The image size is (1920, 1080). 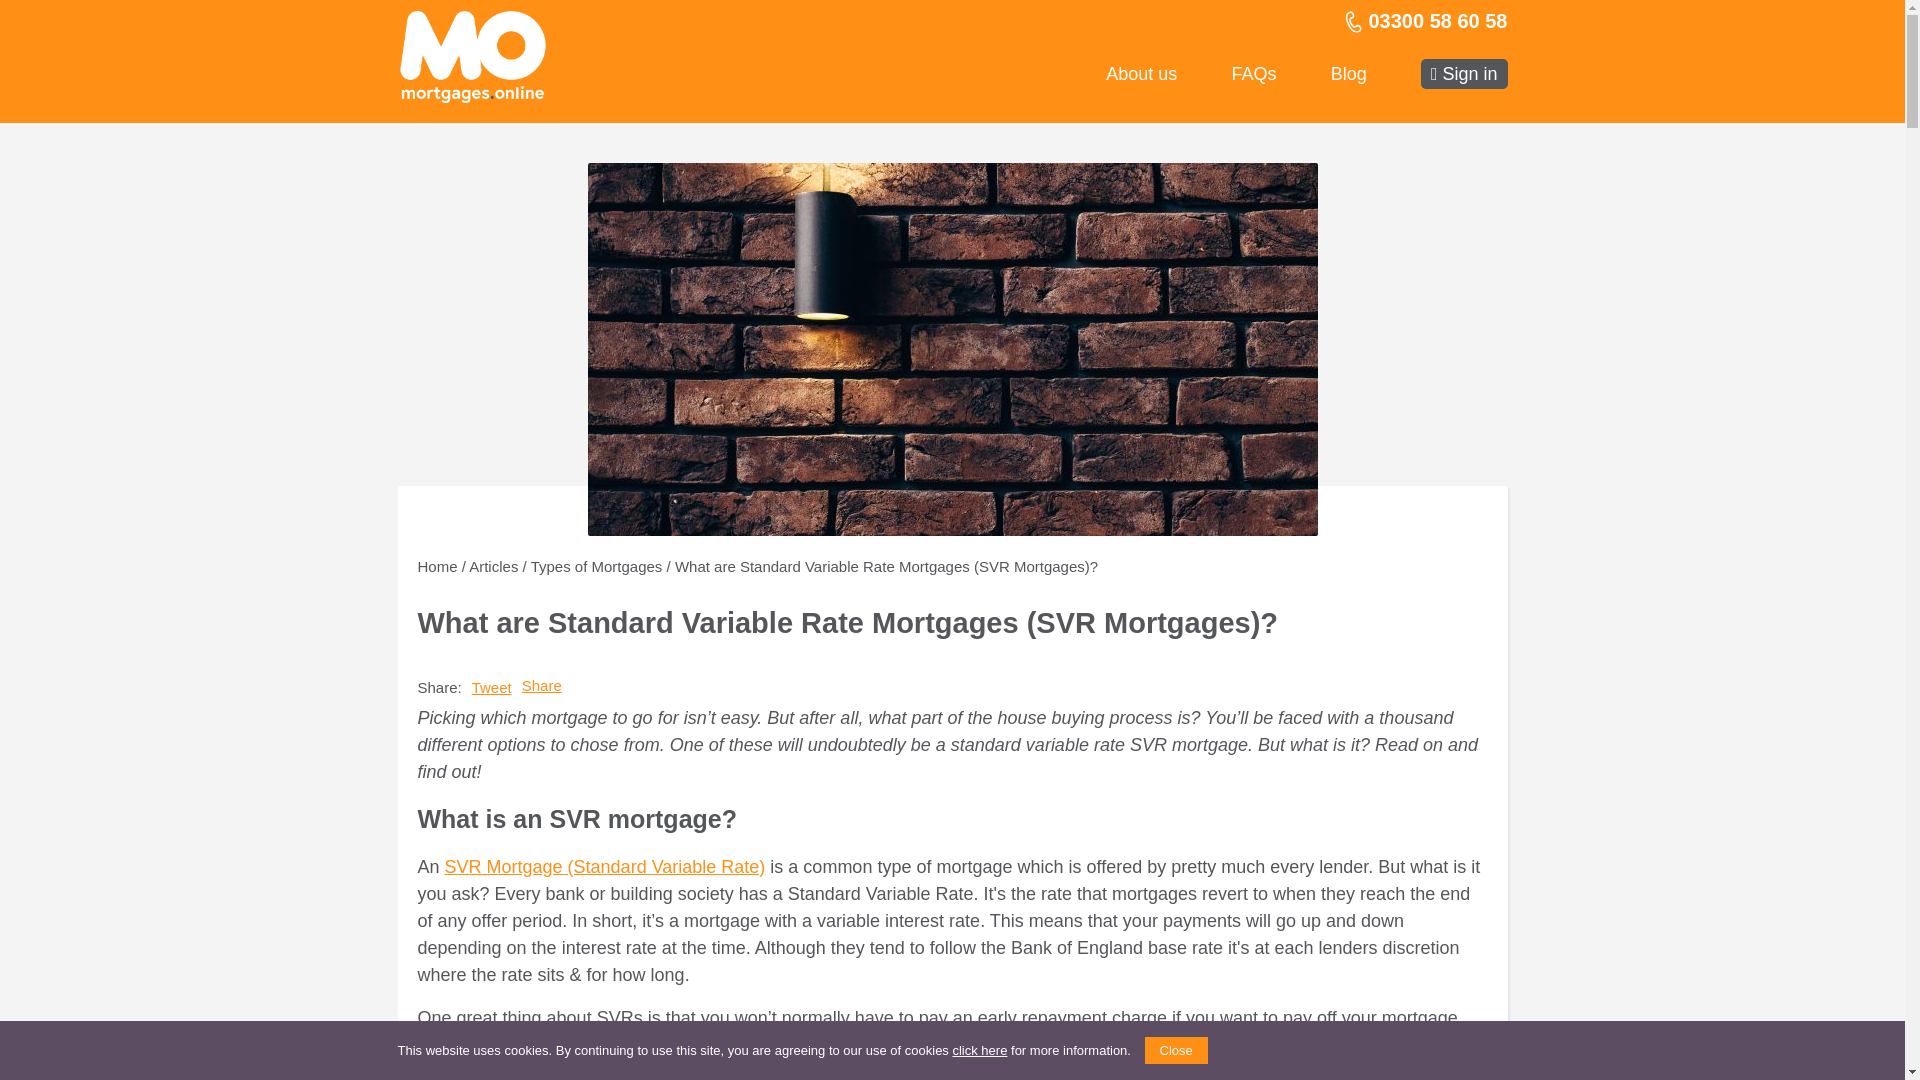 I want to click on Blog, so click(x=1348, y=74).